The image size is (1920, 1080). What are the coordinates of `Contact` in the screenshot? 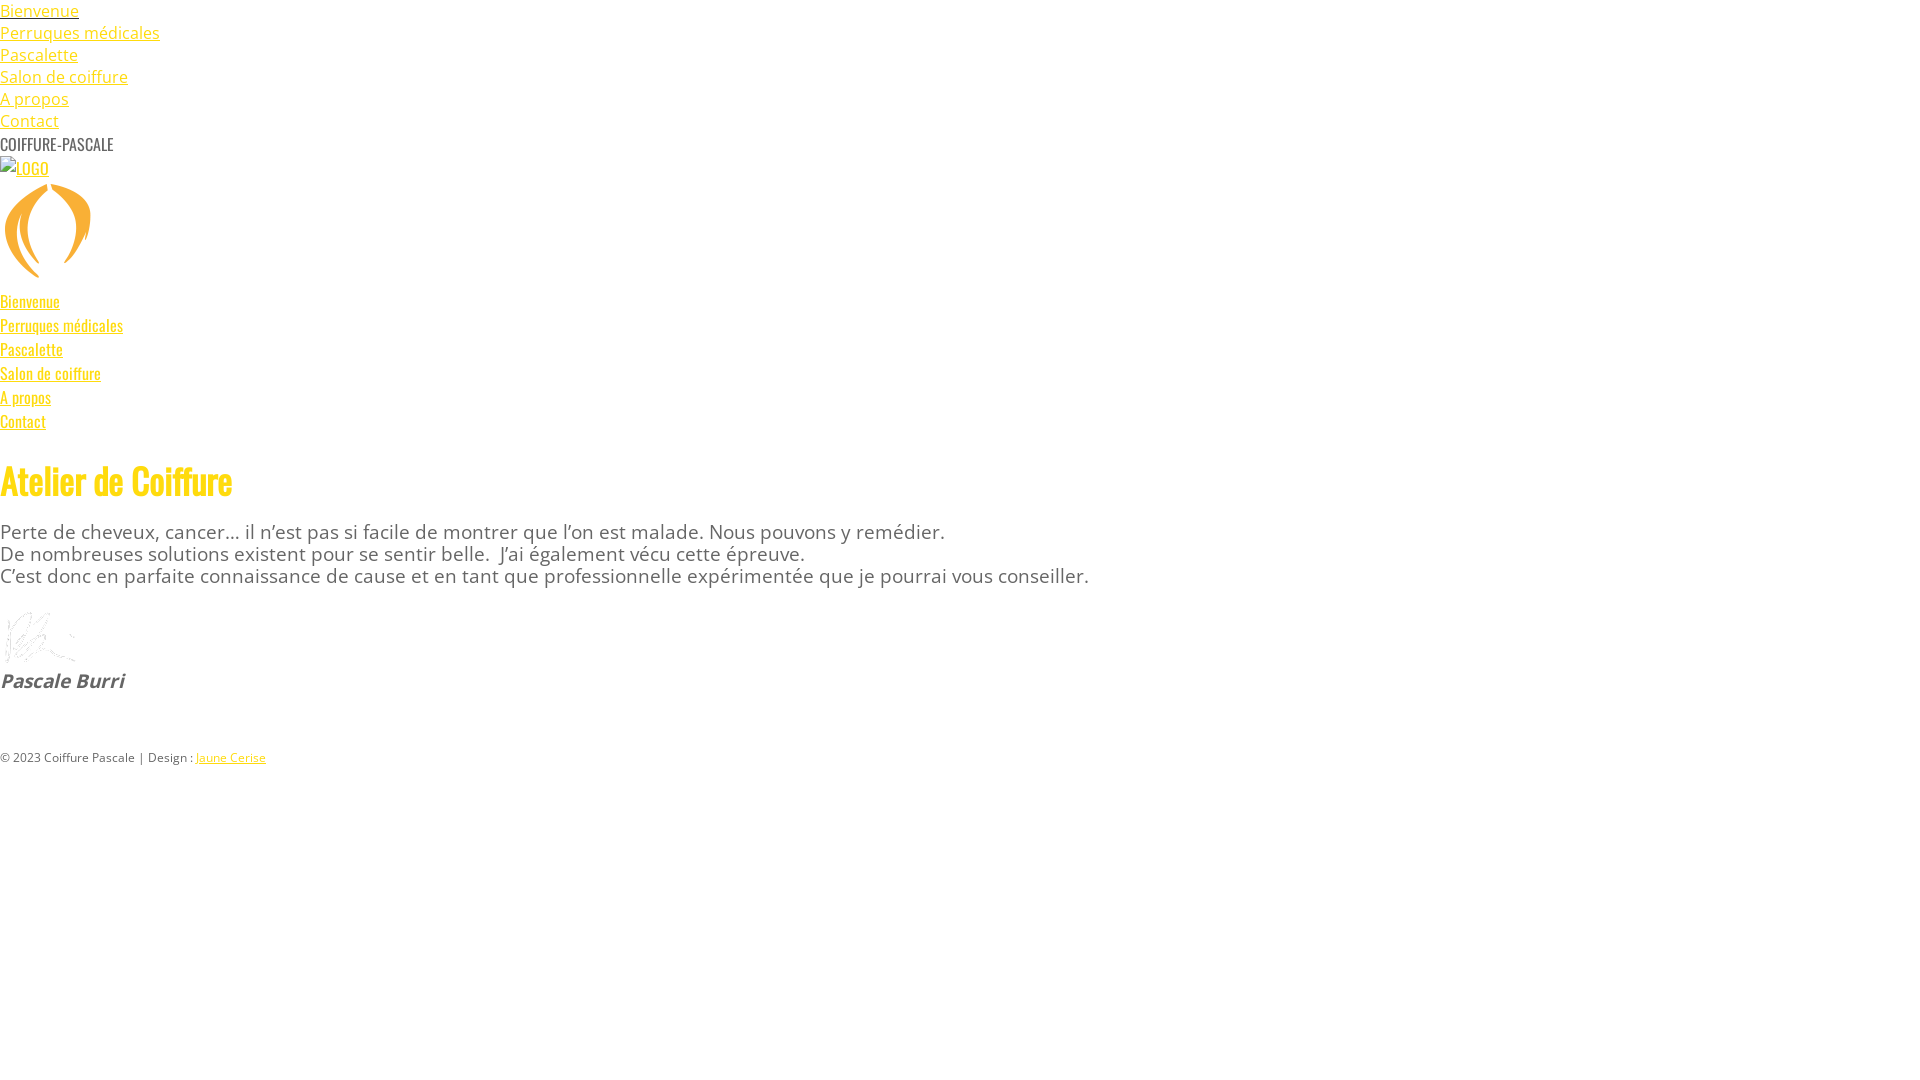 It's located at (23, 422).